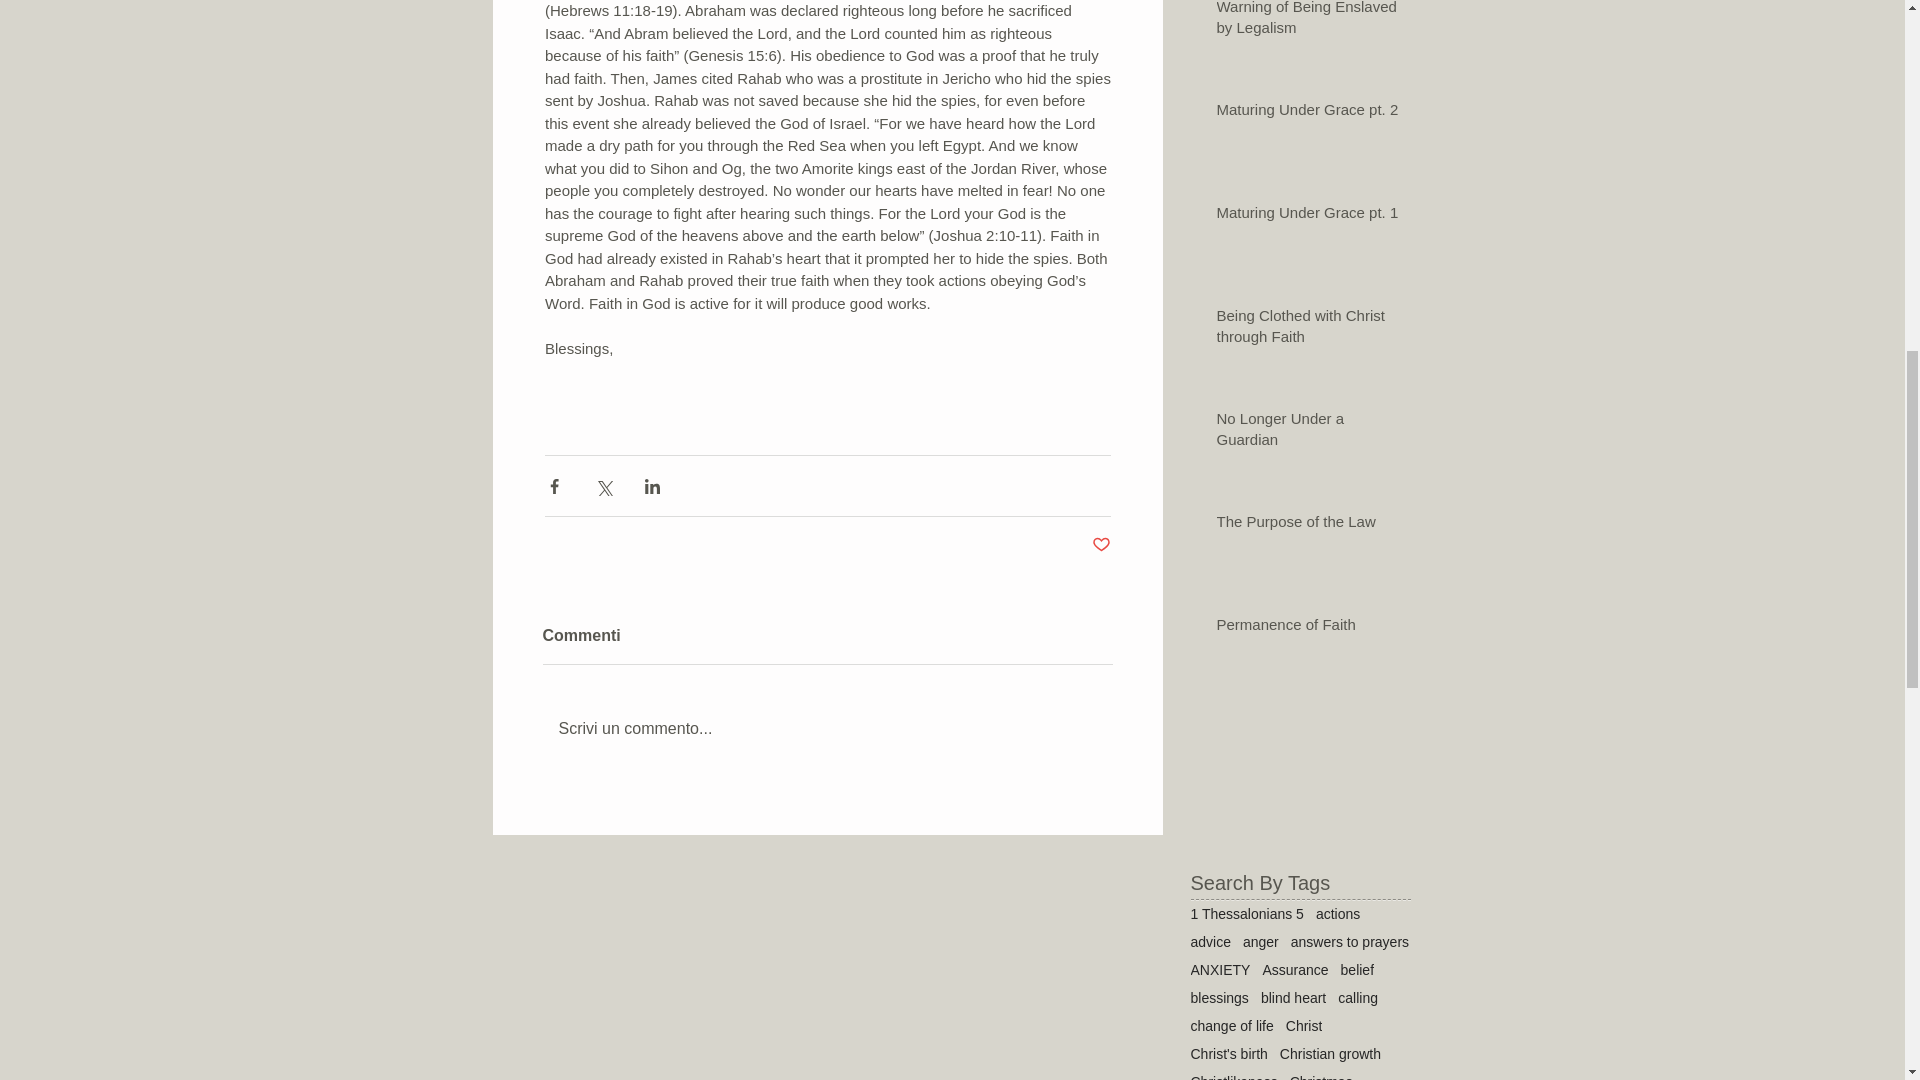 This screenshot has width=1920, height=1080. What do you see at coordinates (1304, 1026) in the screenshot?
I see `Christ` at bounding box center [1304, 1026].